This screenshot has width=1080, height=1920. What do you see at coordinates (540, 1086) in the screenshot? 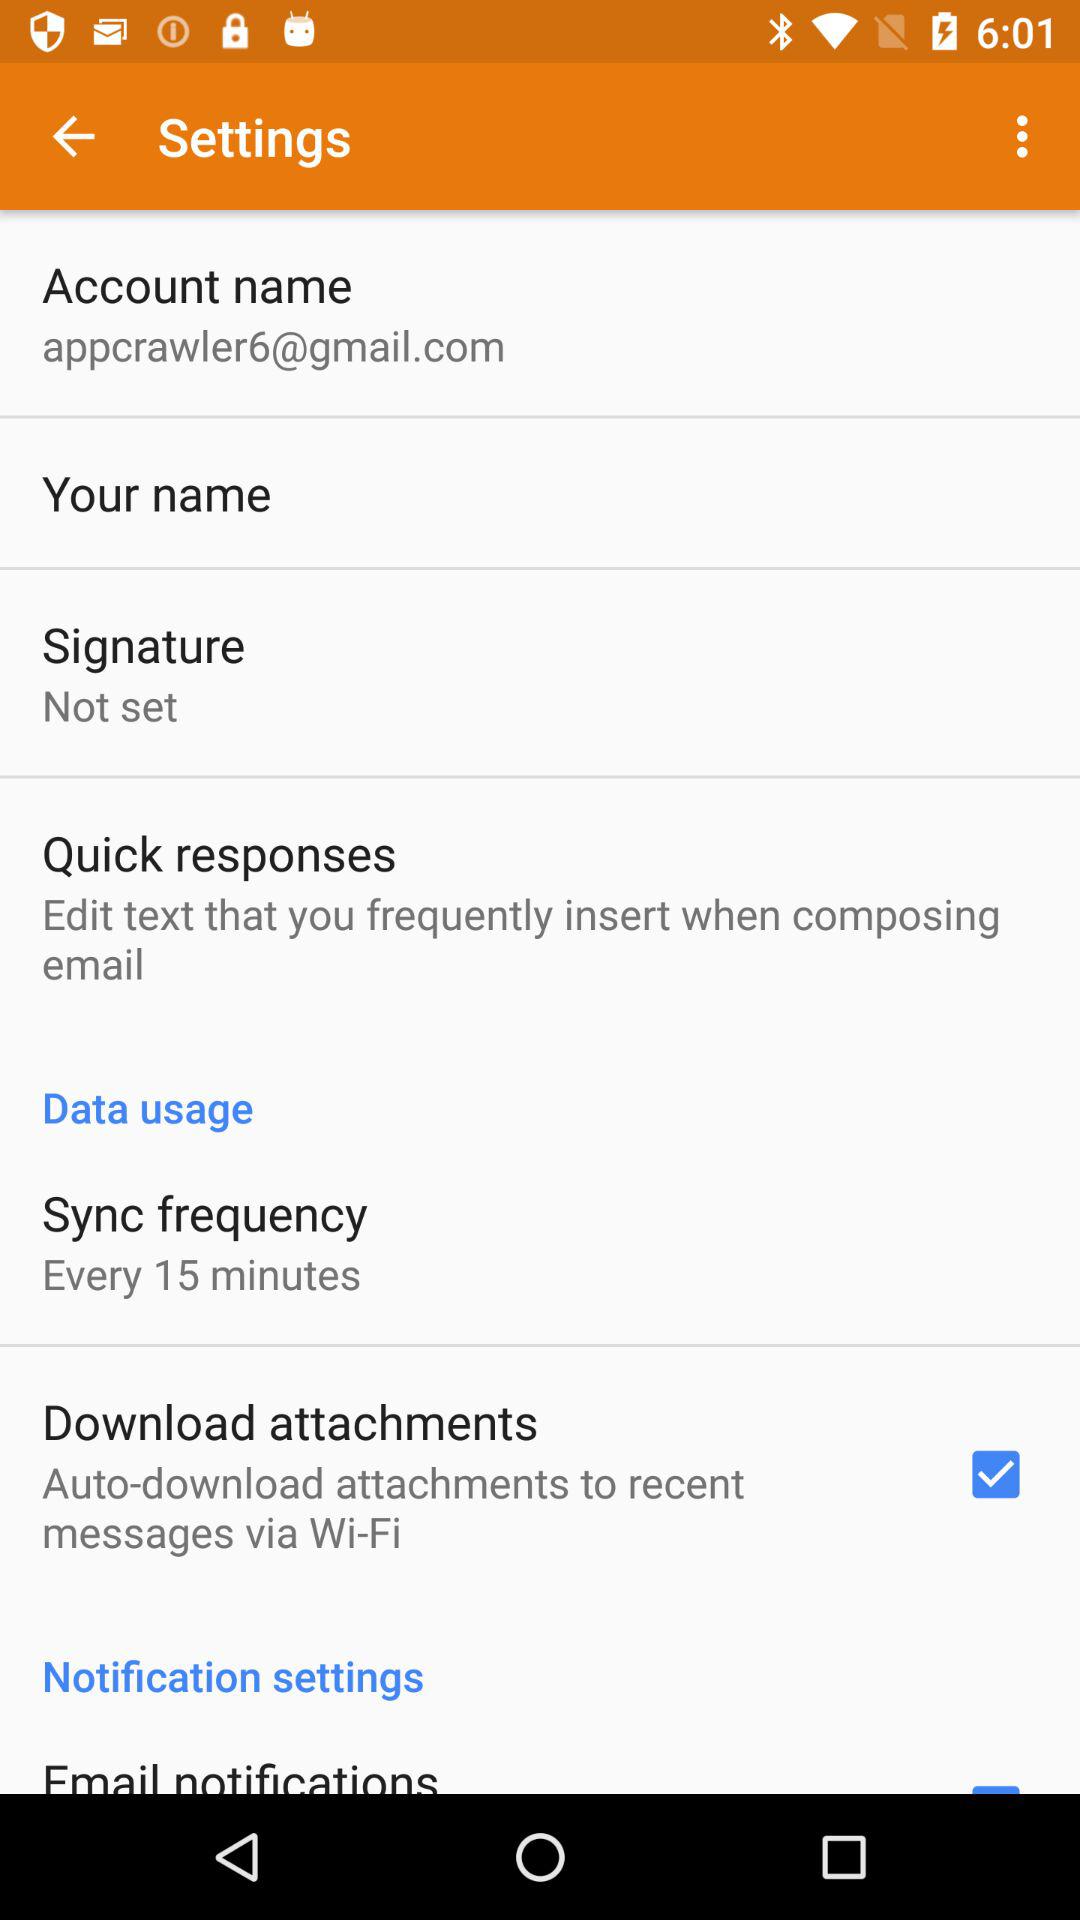
I see `turn off icon below the edit text that app` at bounding box center [540, 1086].